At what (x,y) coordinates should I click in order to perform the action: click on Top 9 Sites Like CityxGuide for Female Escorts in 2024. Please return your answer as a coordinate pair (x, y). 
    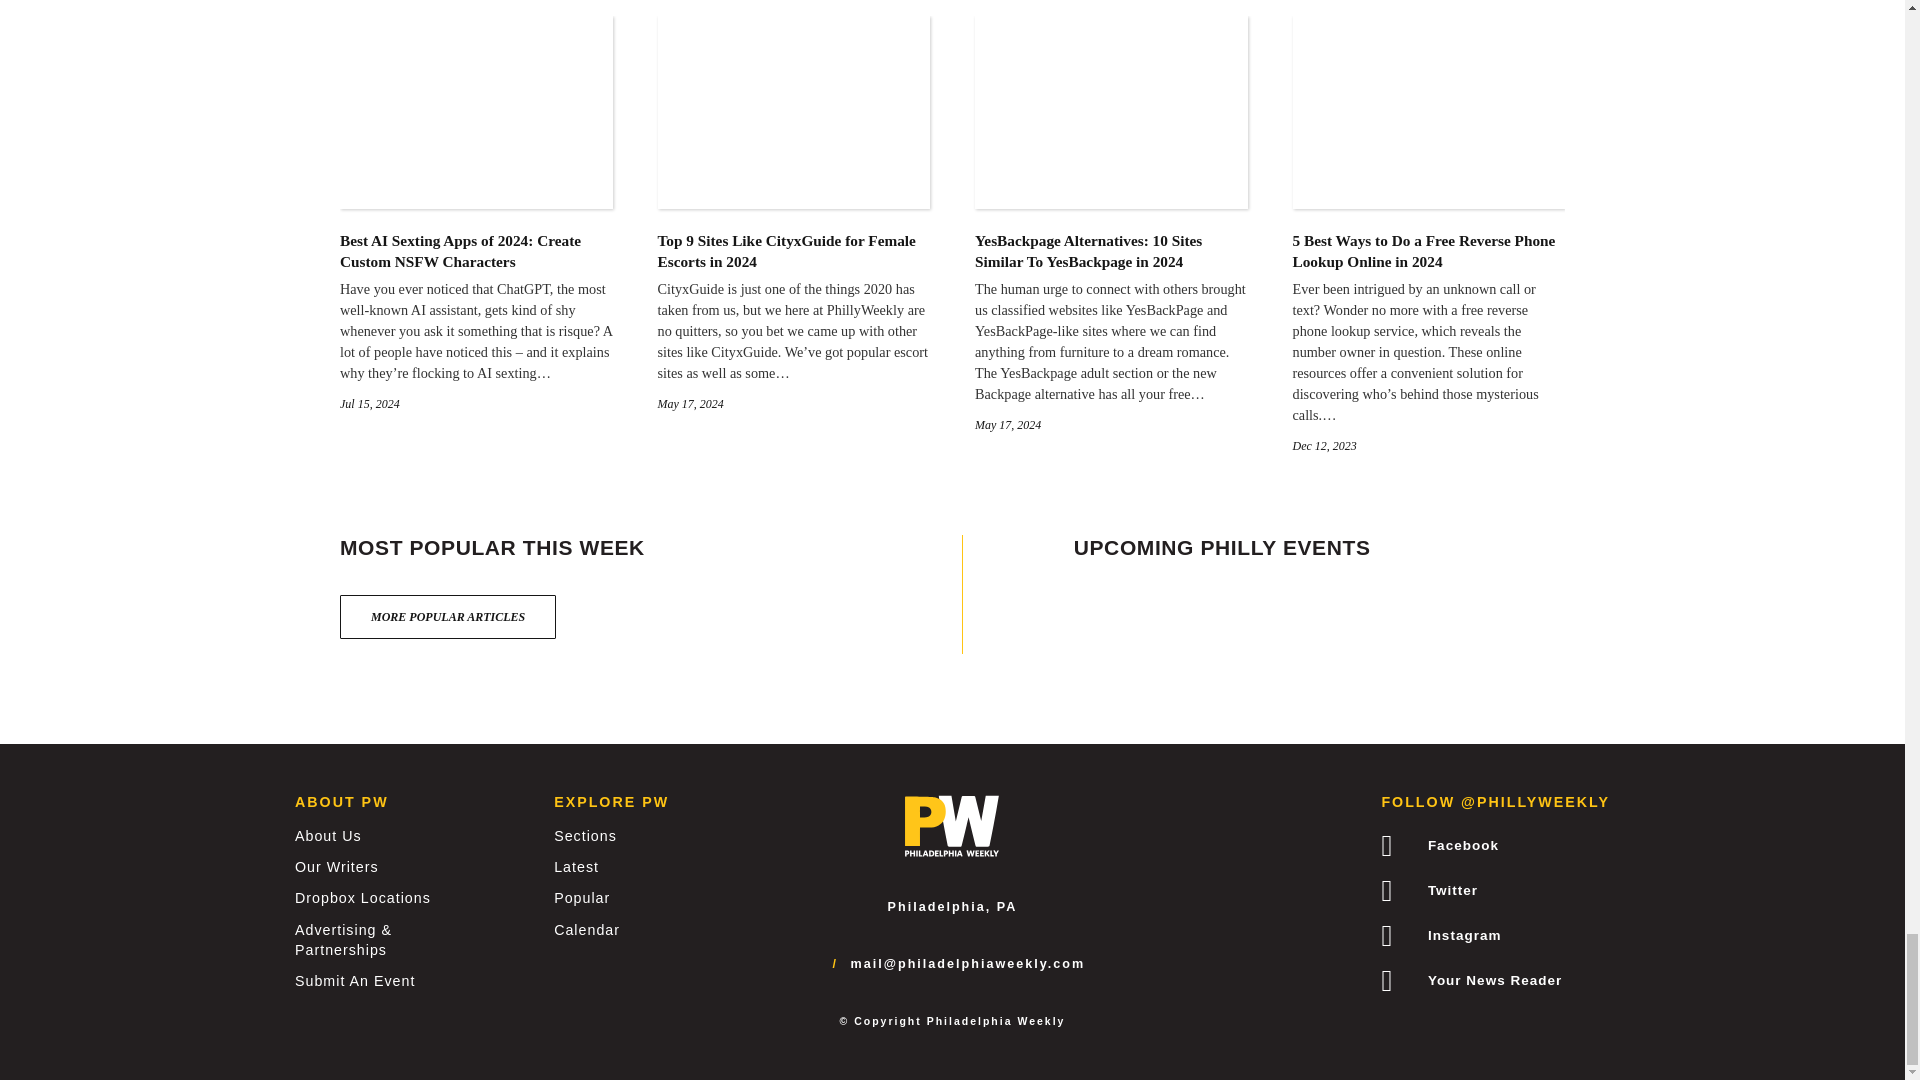
    Looking at the image, I should click on (794, 252).